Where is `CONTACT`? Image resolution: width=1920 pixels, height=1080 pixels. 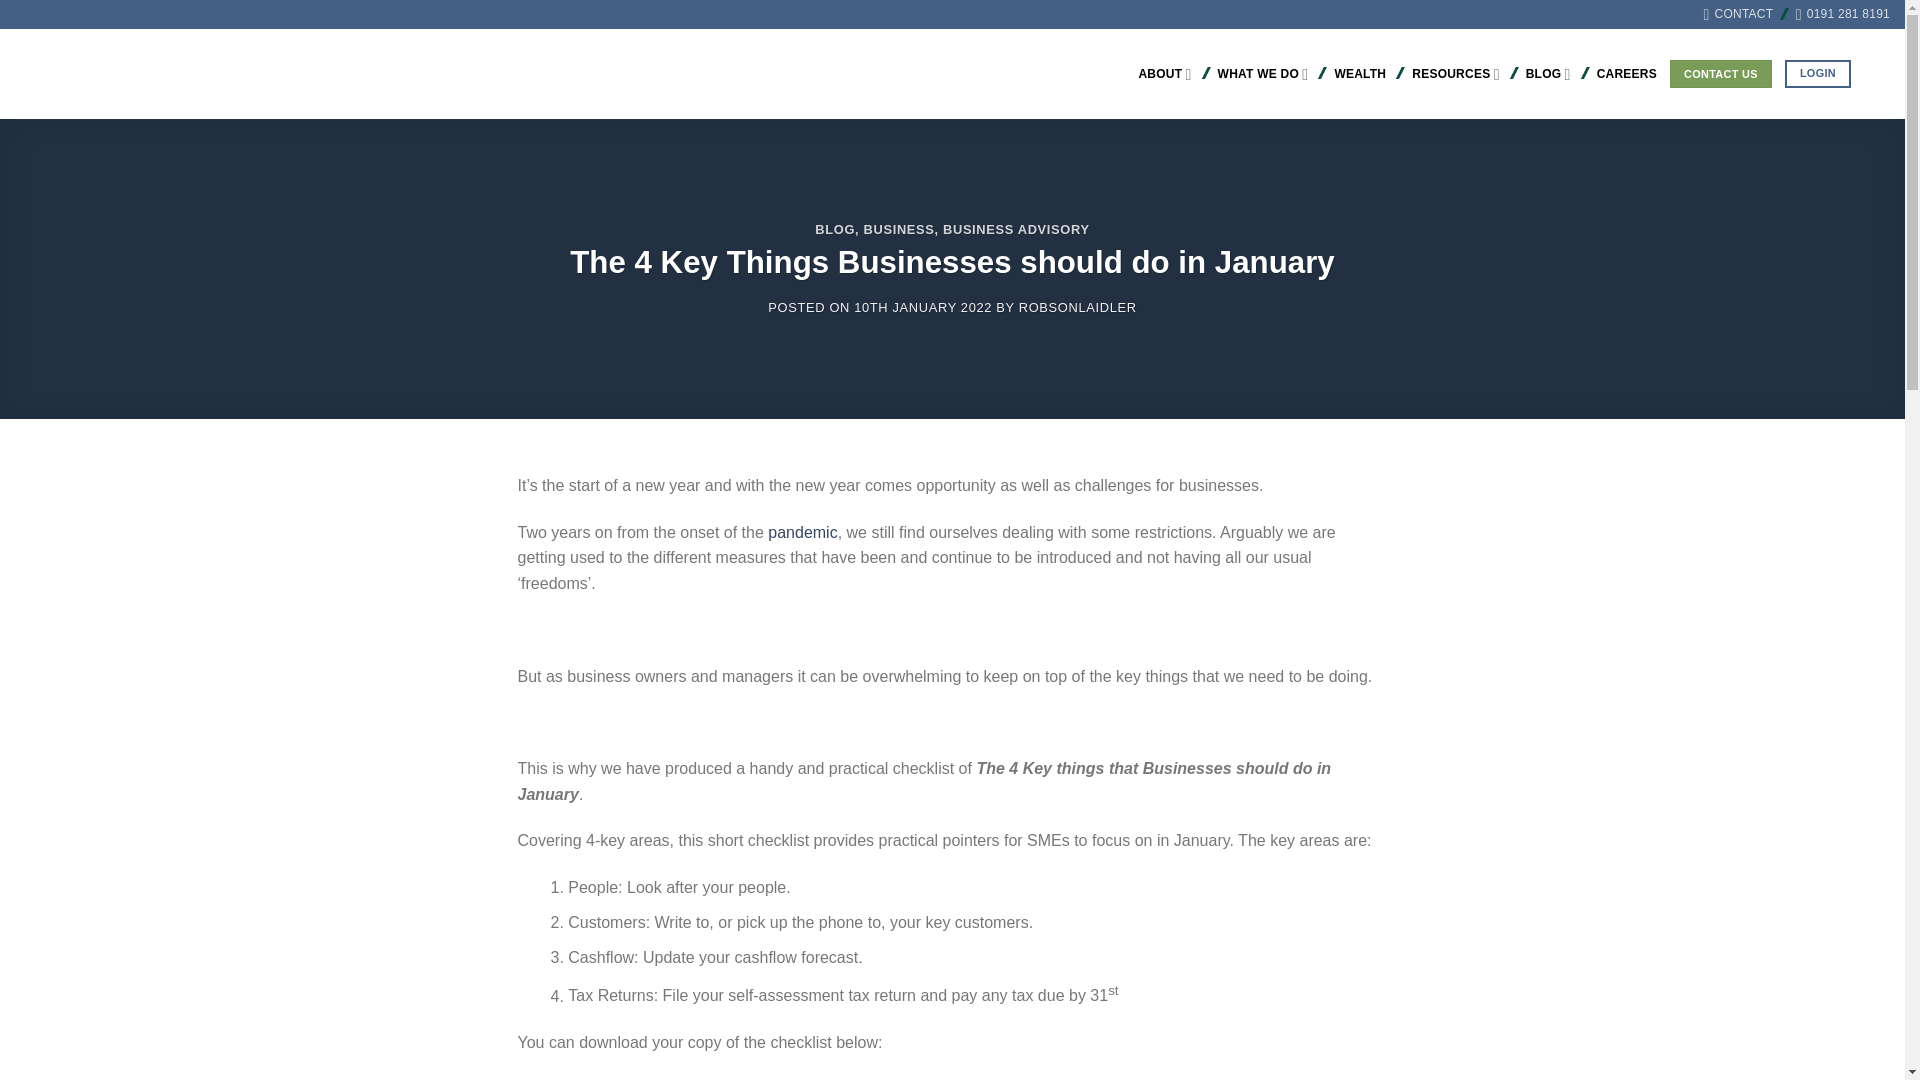
CONTACT is located at coordinates (1738, 14).